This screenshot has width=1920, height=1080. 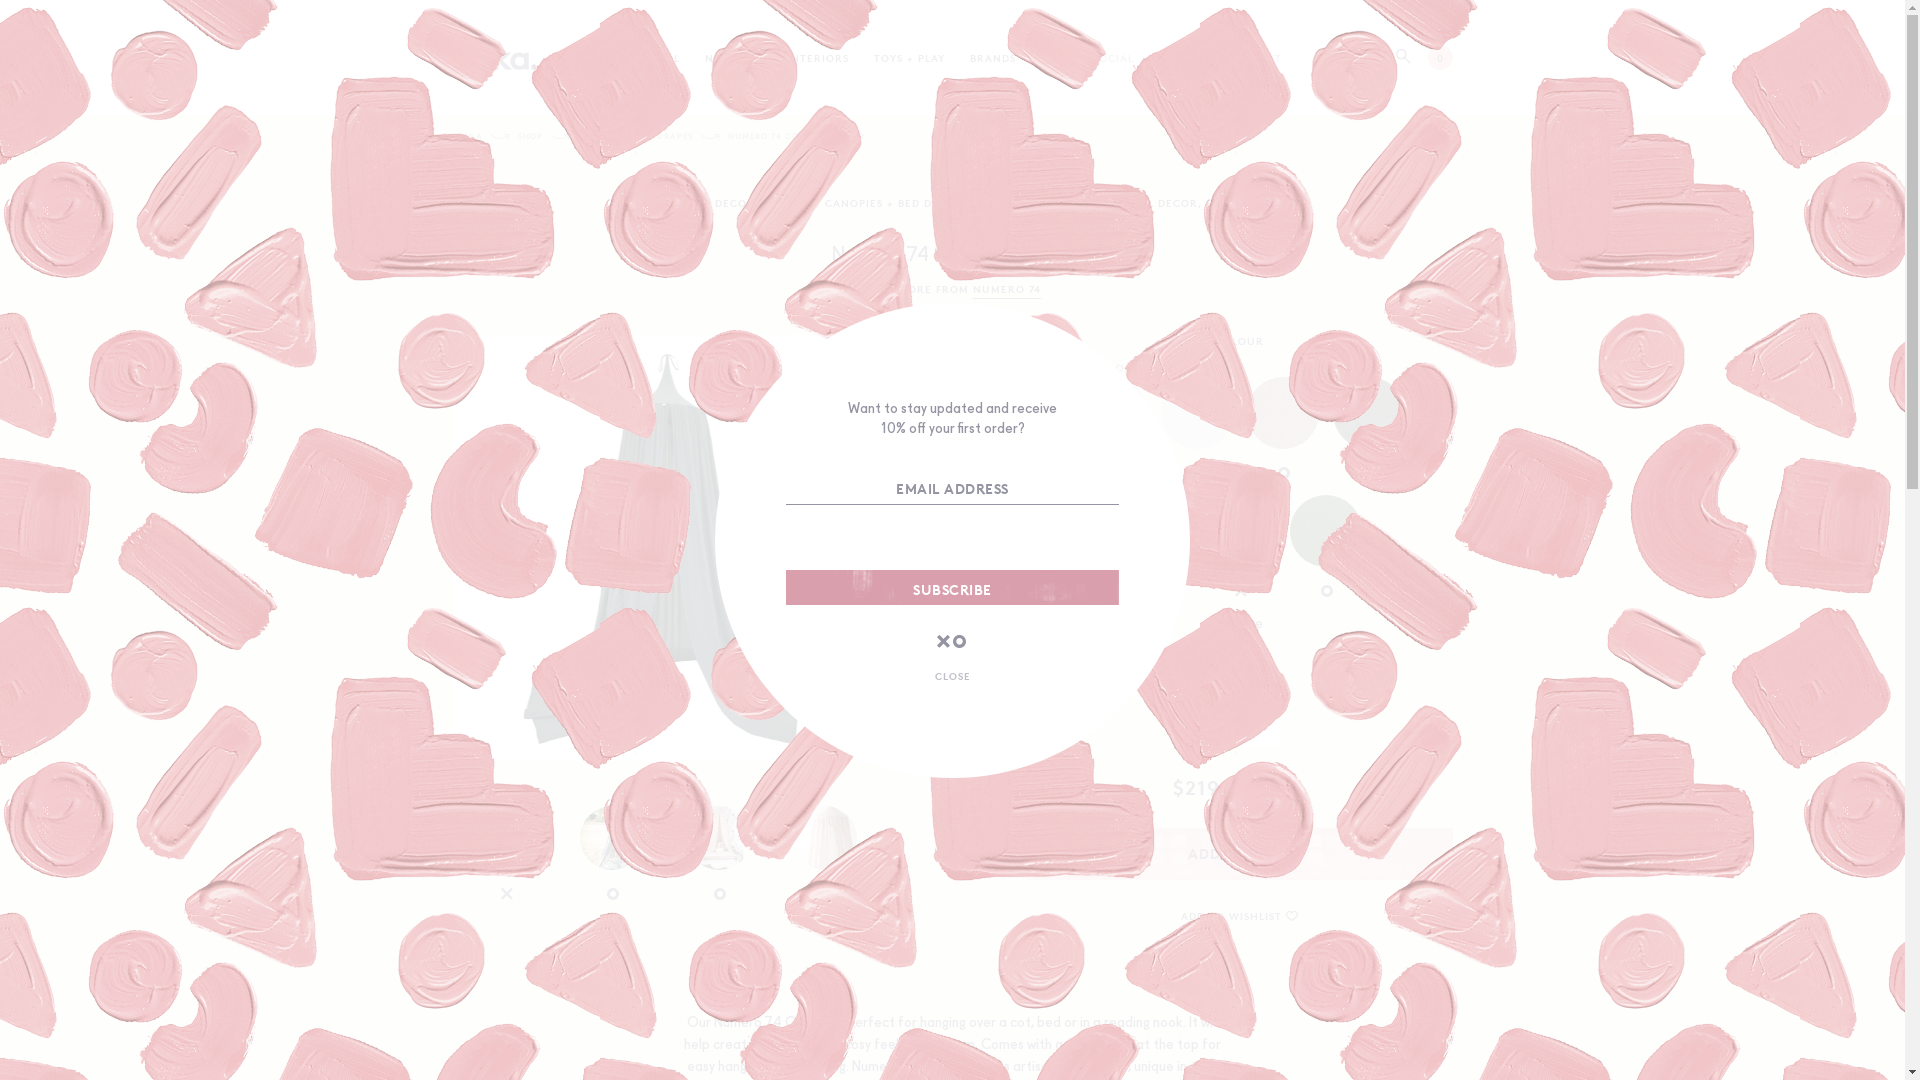 What do you see at coordinates (1160, 202) in the screenshot?
I see `WALL DECOR` at bounding box center [1160, 202].